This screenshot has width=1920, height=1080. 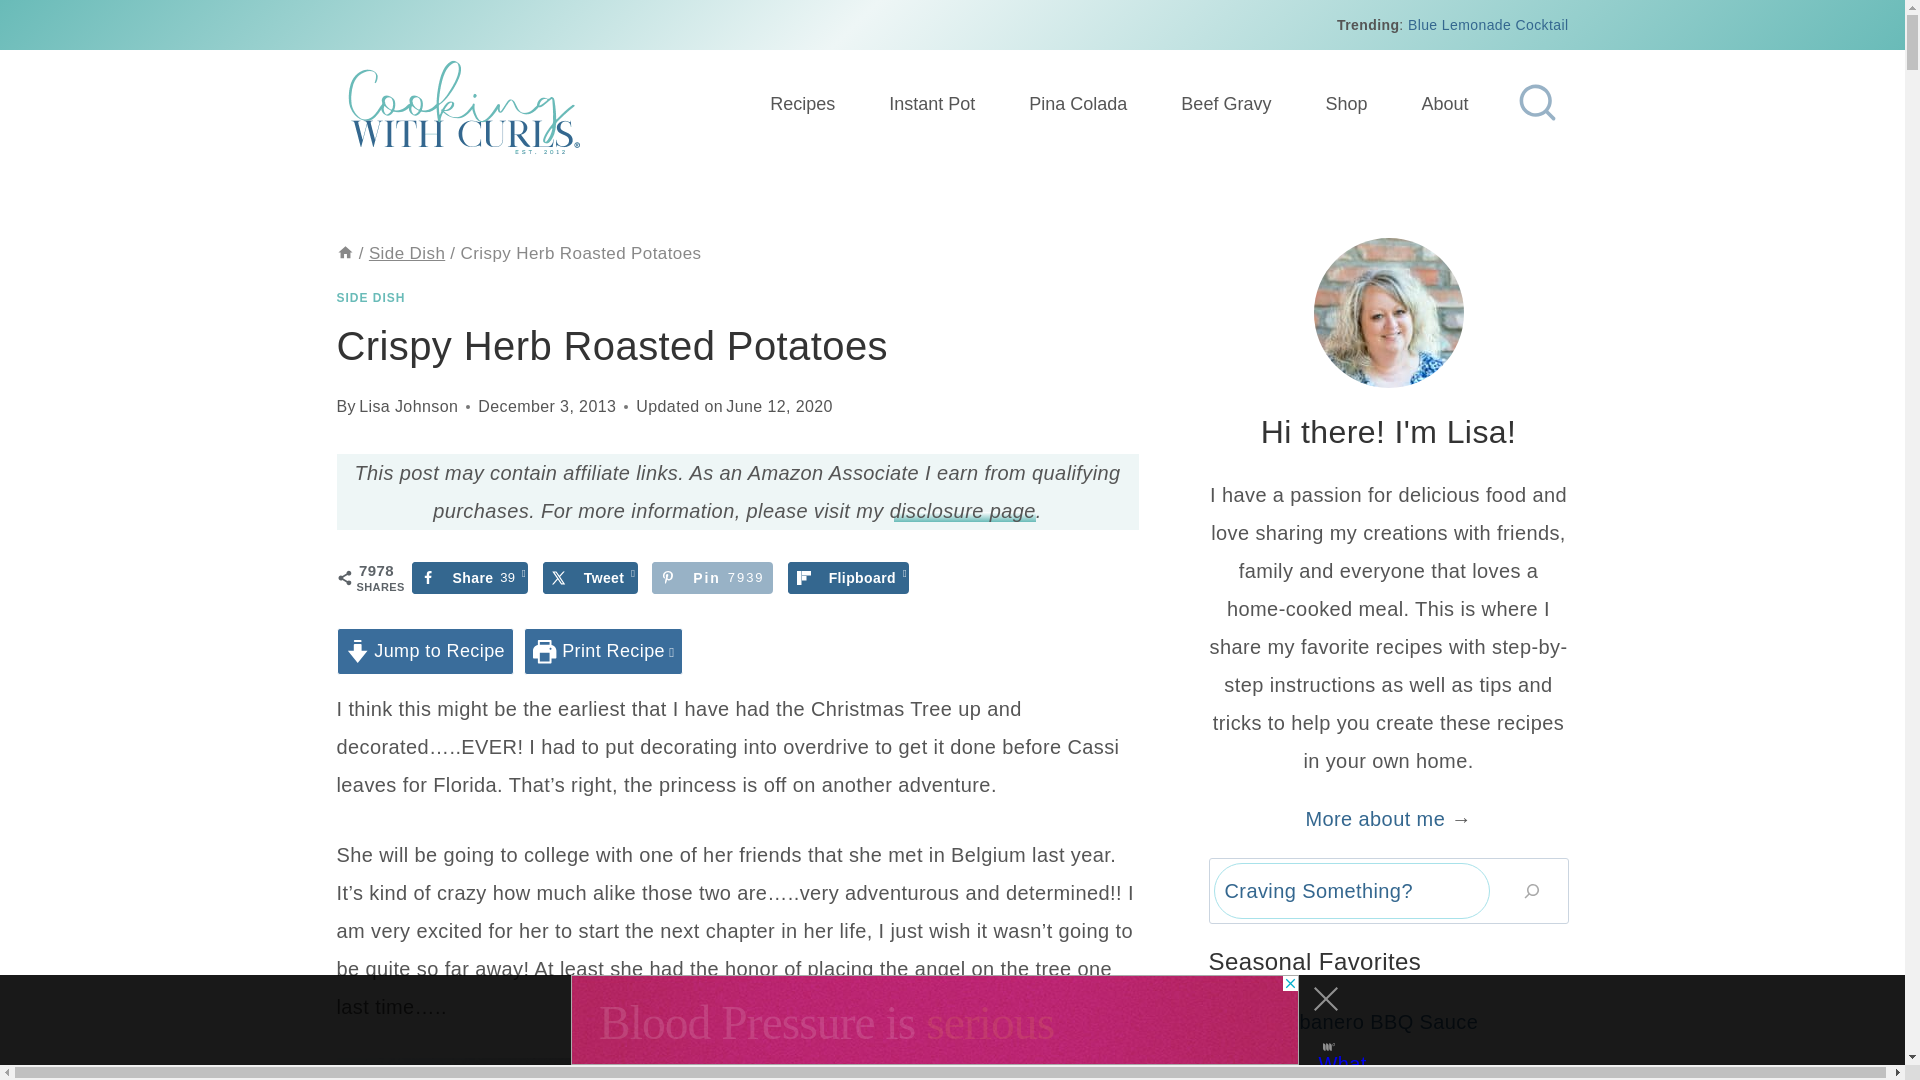 What do you see at coordinates (344, 254) in the screenshot?
I see `Beef Gravy` at bounding box center [344, 254].